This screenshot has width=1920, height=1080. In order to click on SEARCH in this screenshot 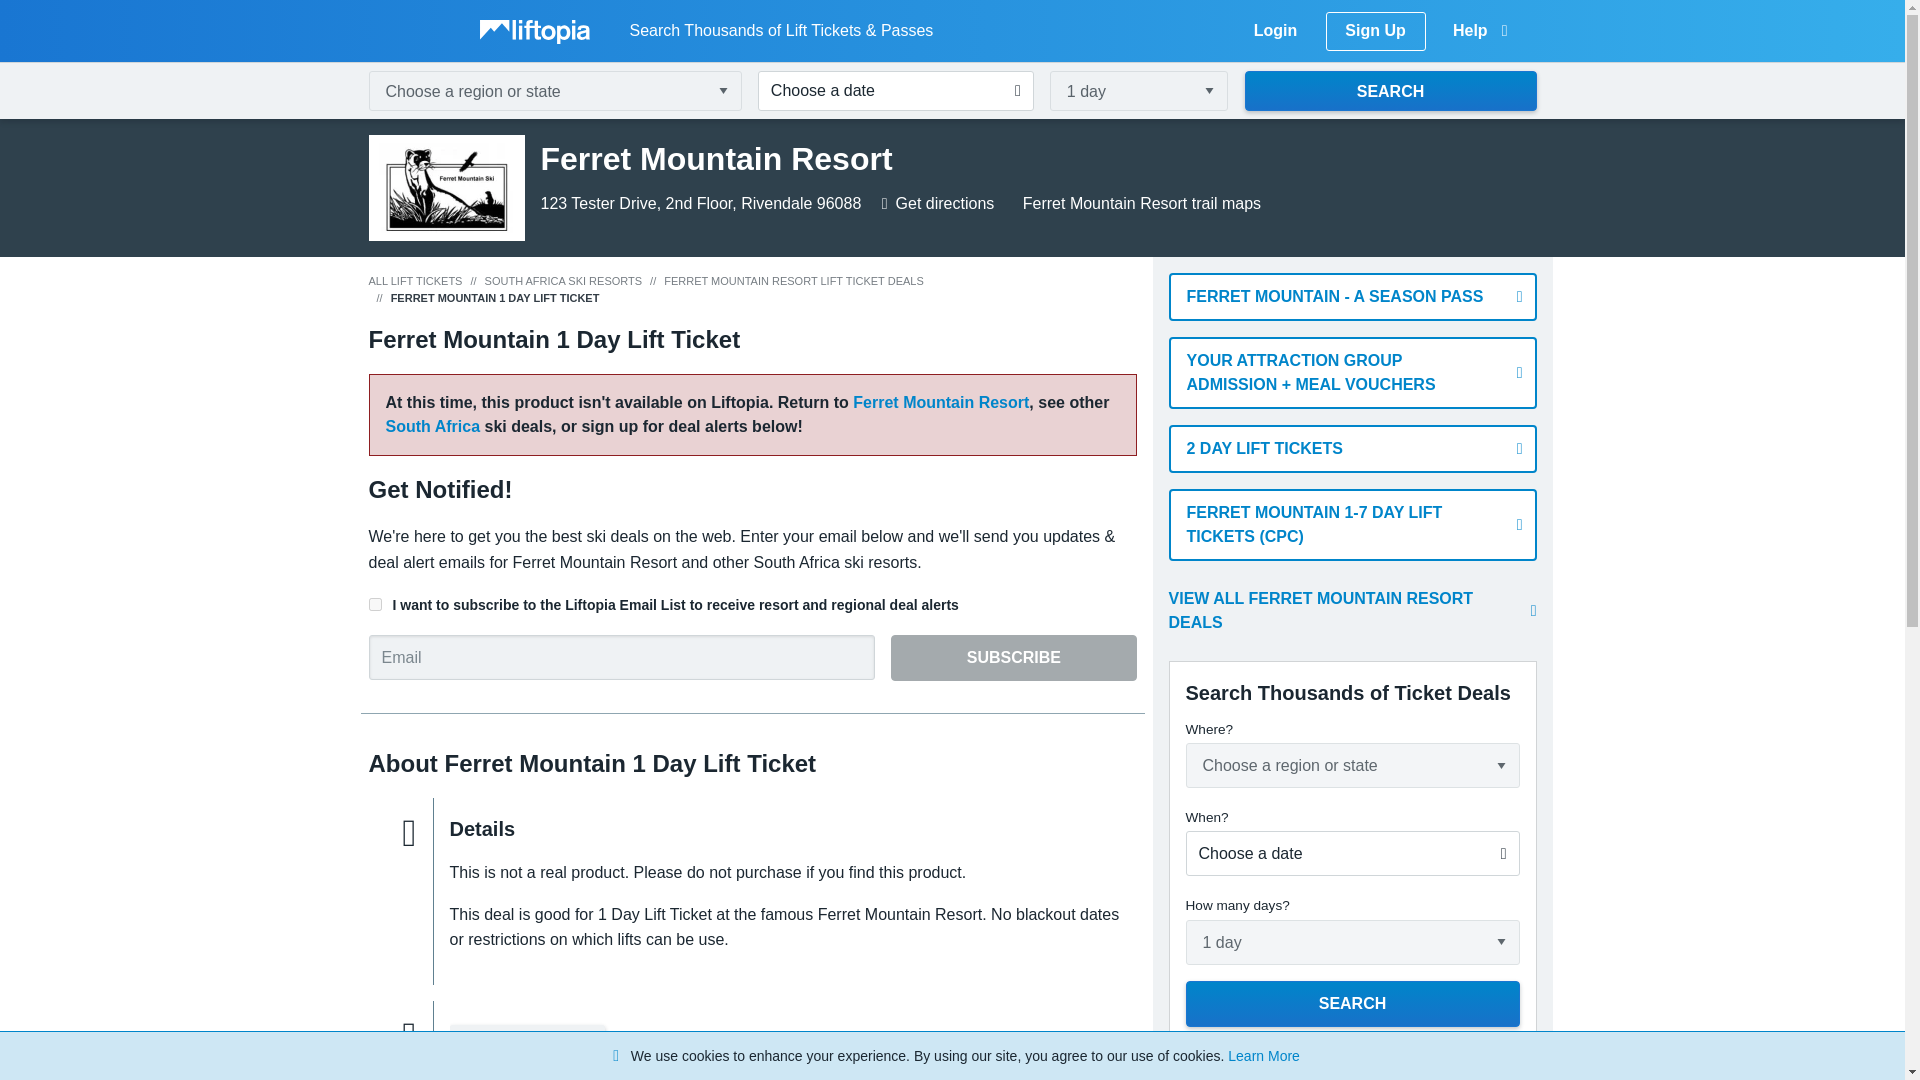, I will do `click(1353, 1004)`.